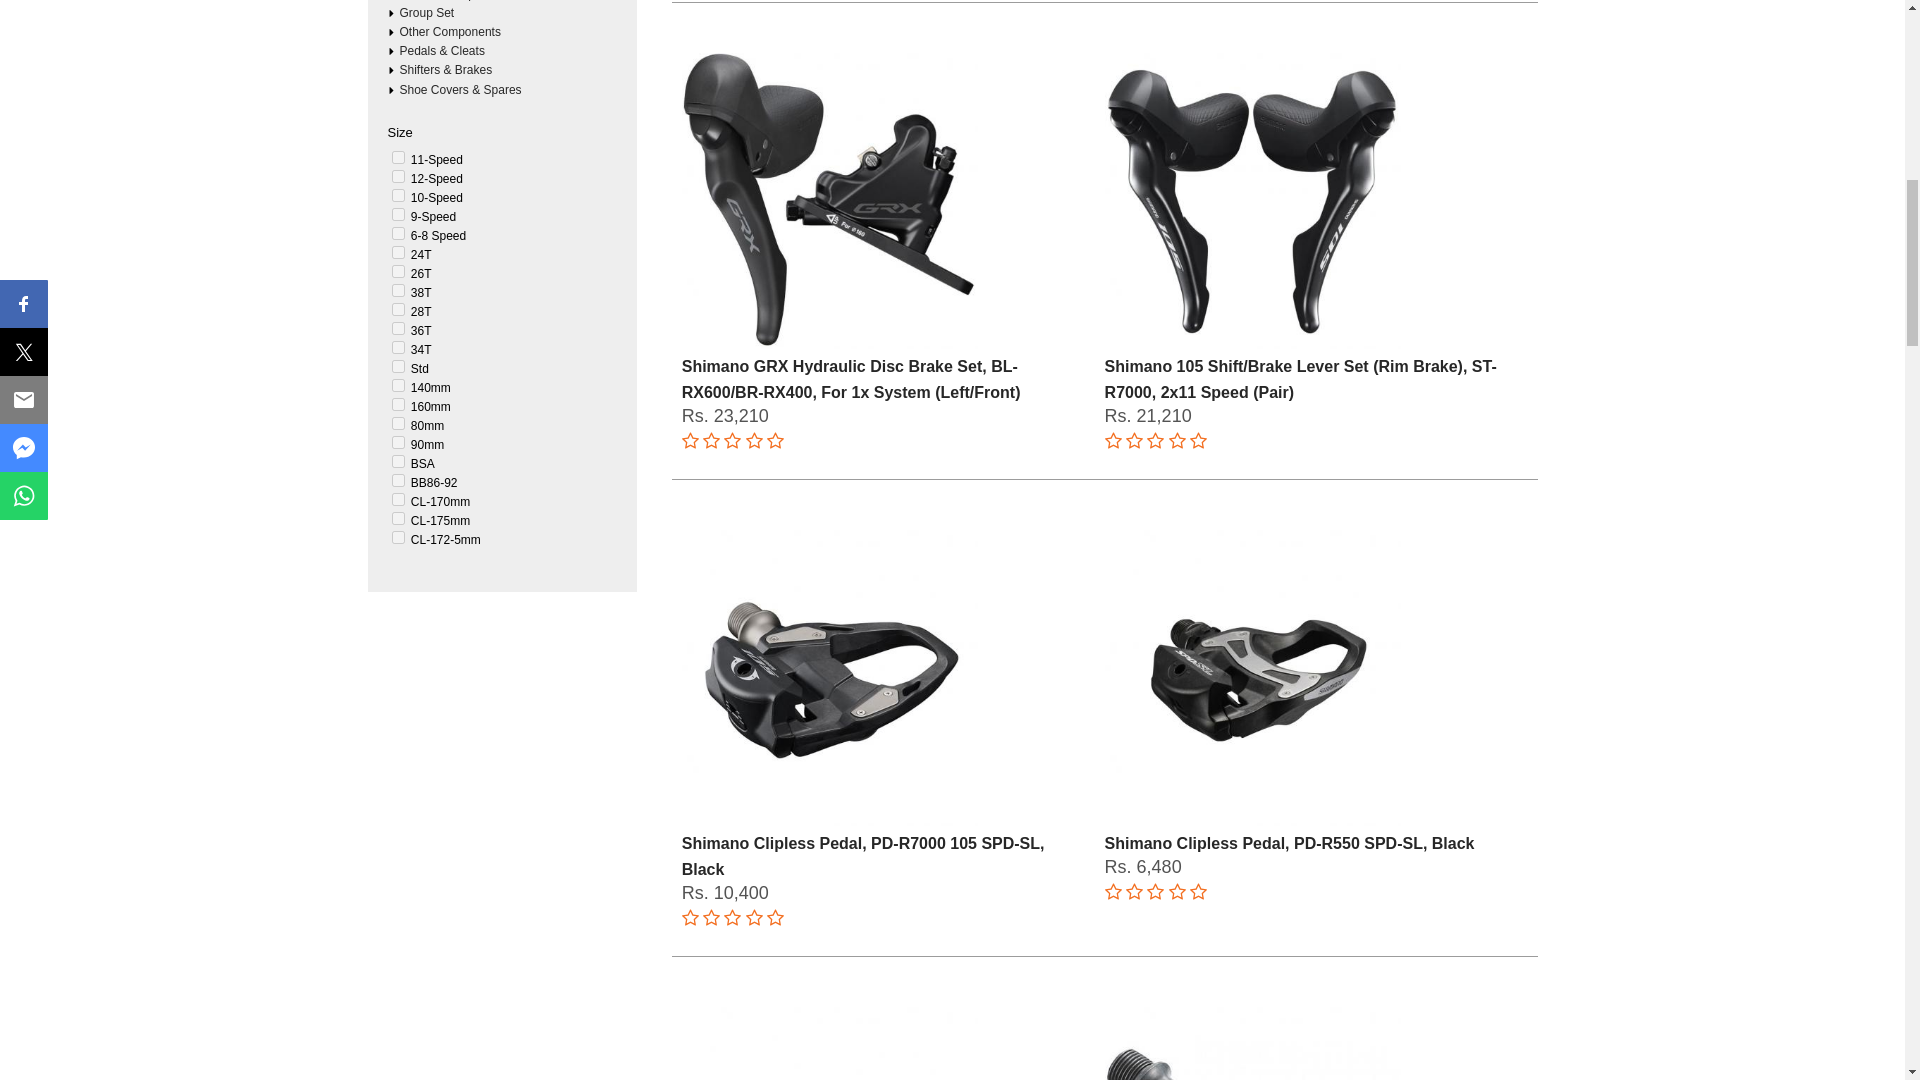 The image size is (1920, 1080). What do you see at coordinates (398, 158) in the screenshot?
I see `145` at bounding box center [398, 158].